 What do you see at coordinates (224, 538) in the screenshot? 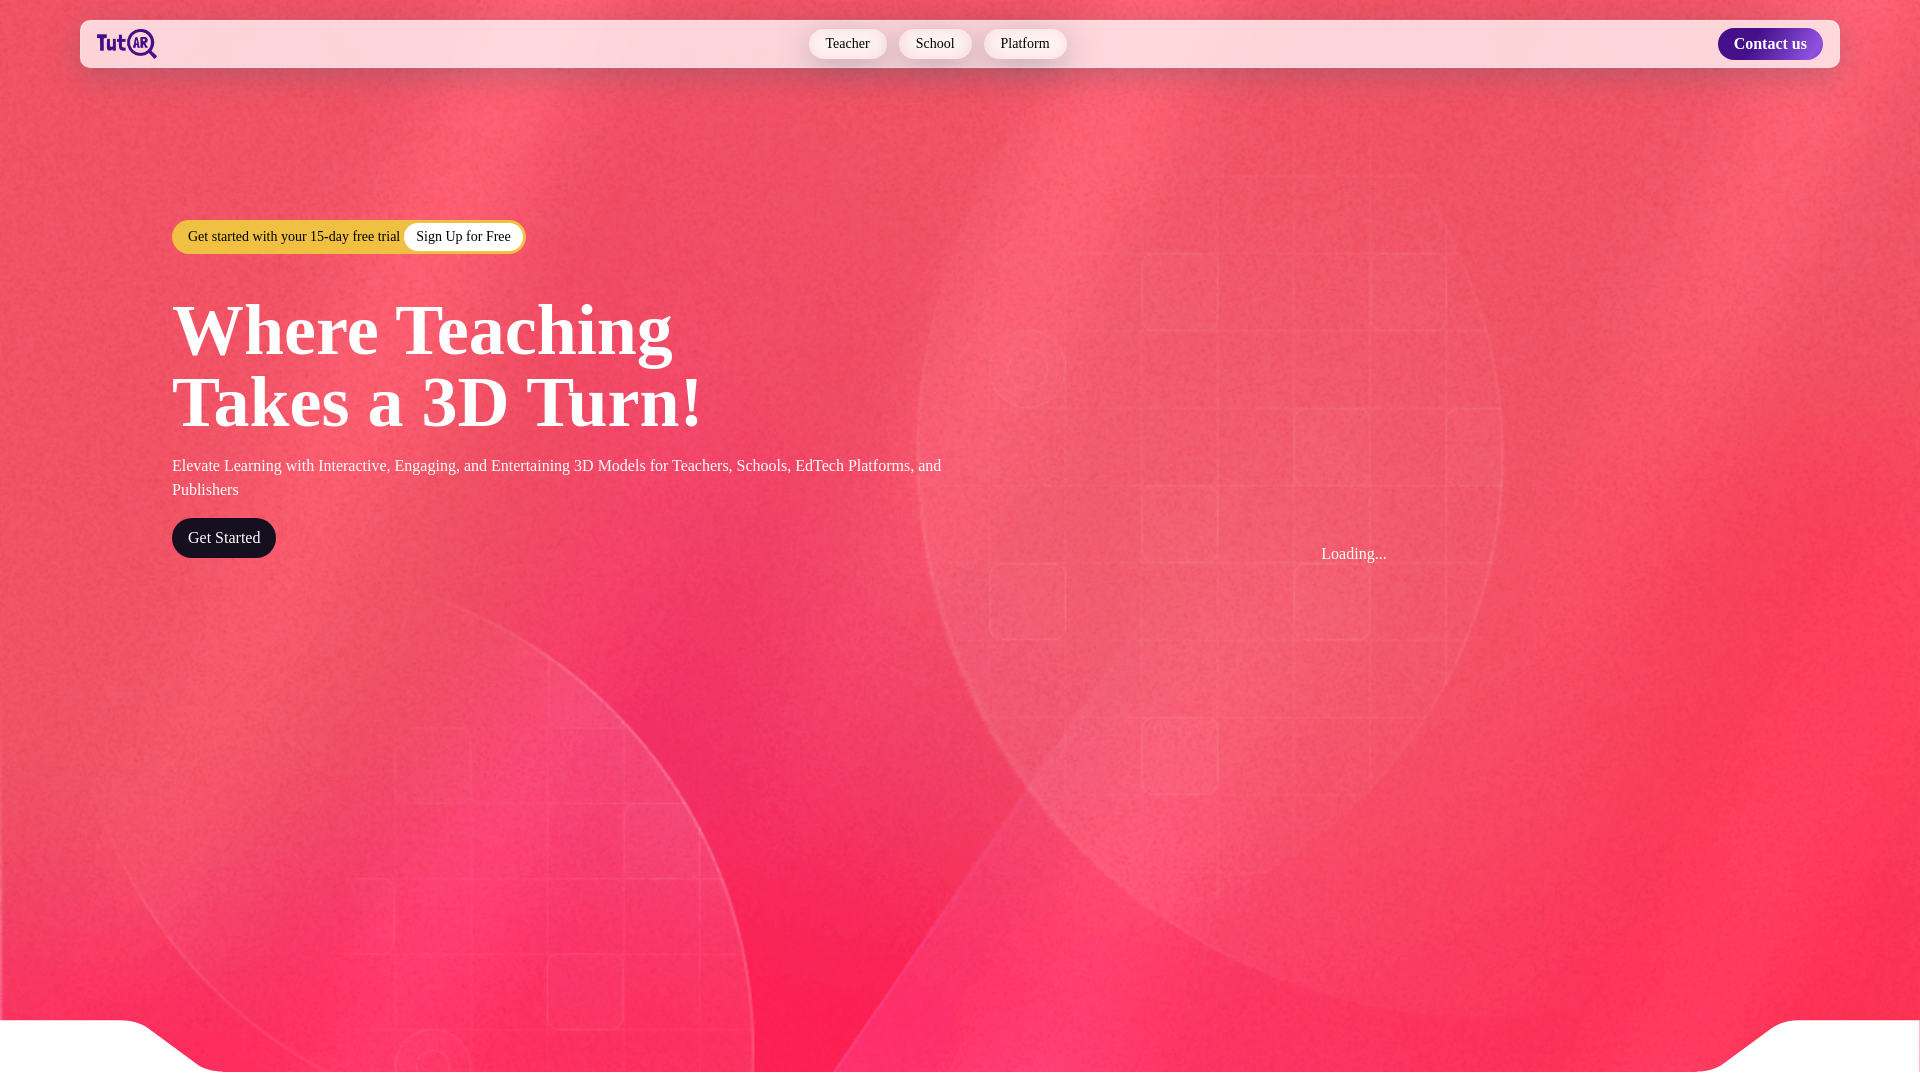
I see `Get Started` at bounding box center [224, 538].